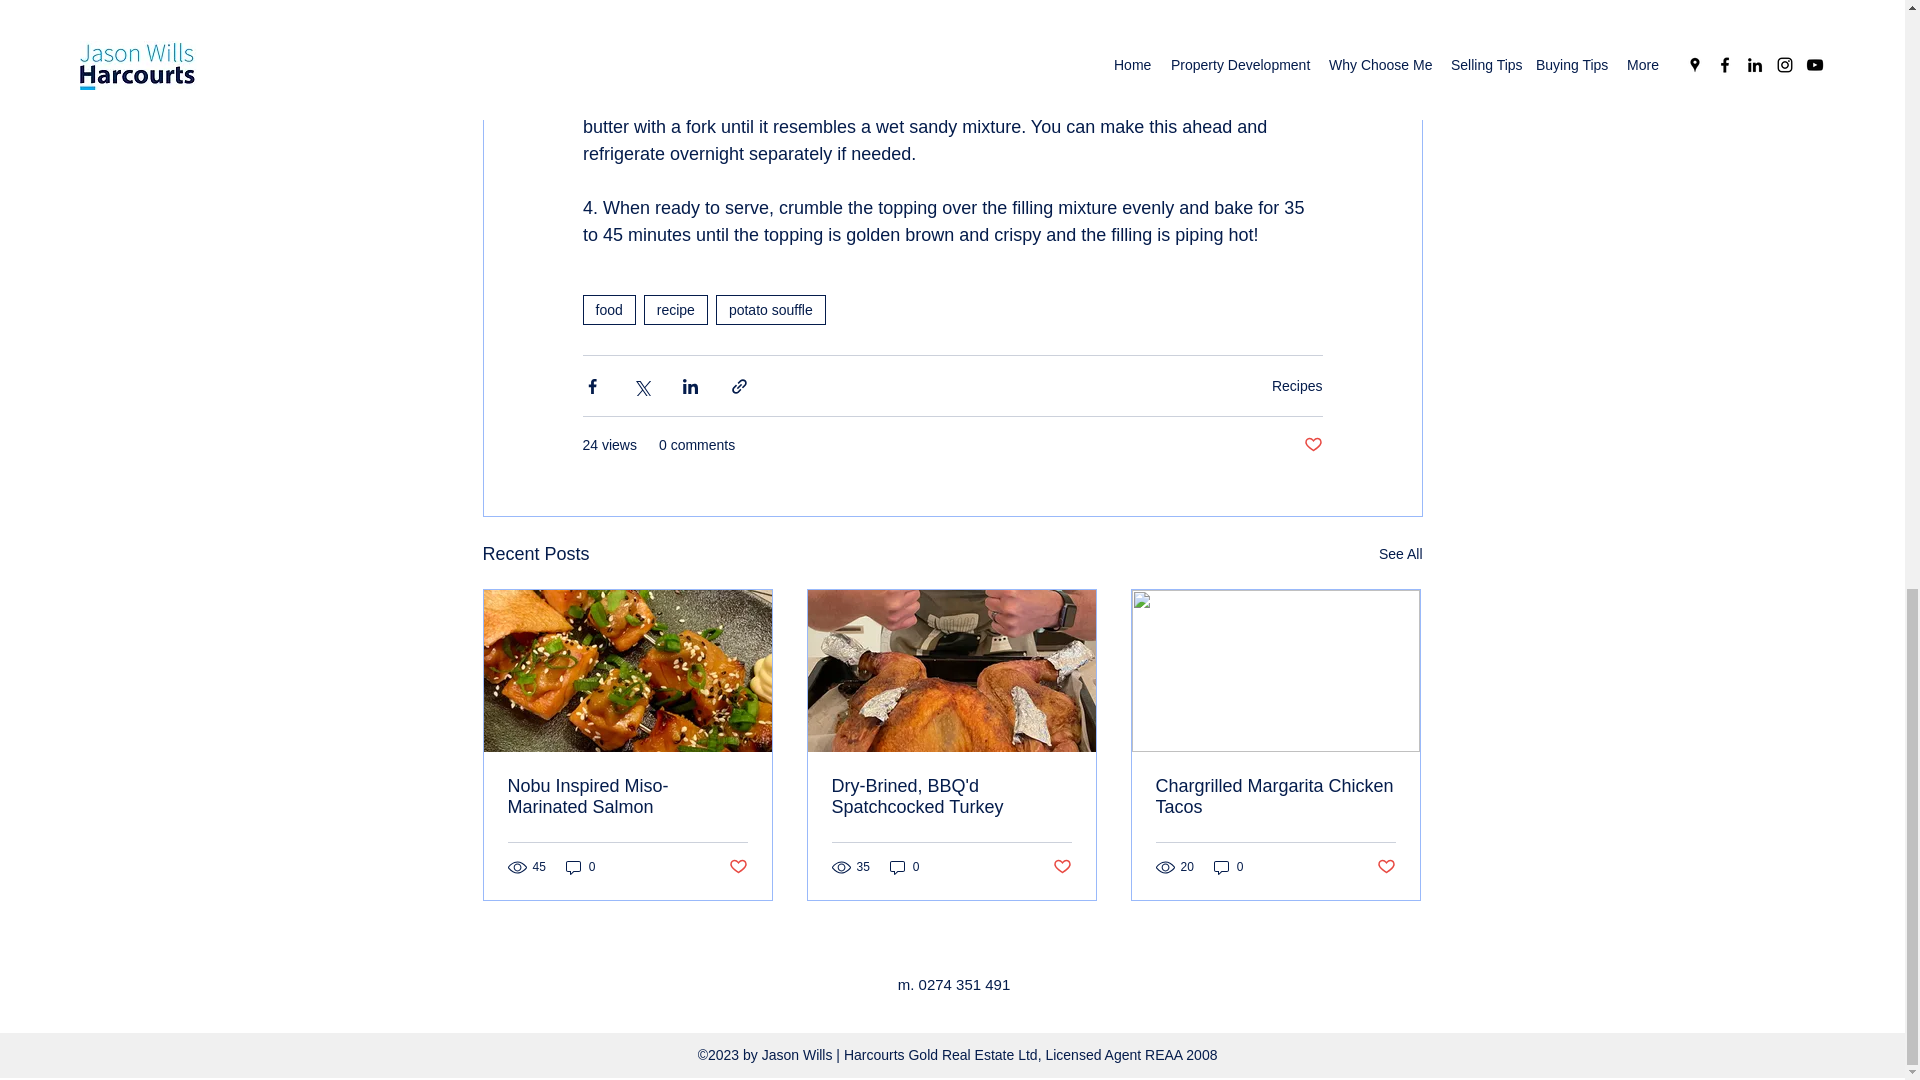 The height and width of the screenshot is (1080, 1920). What do you see at coordinates (608, 310) in the screenshot?
I see `food` at bounding box center [608, 310].